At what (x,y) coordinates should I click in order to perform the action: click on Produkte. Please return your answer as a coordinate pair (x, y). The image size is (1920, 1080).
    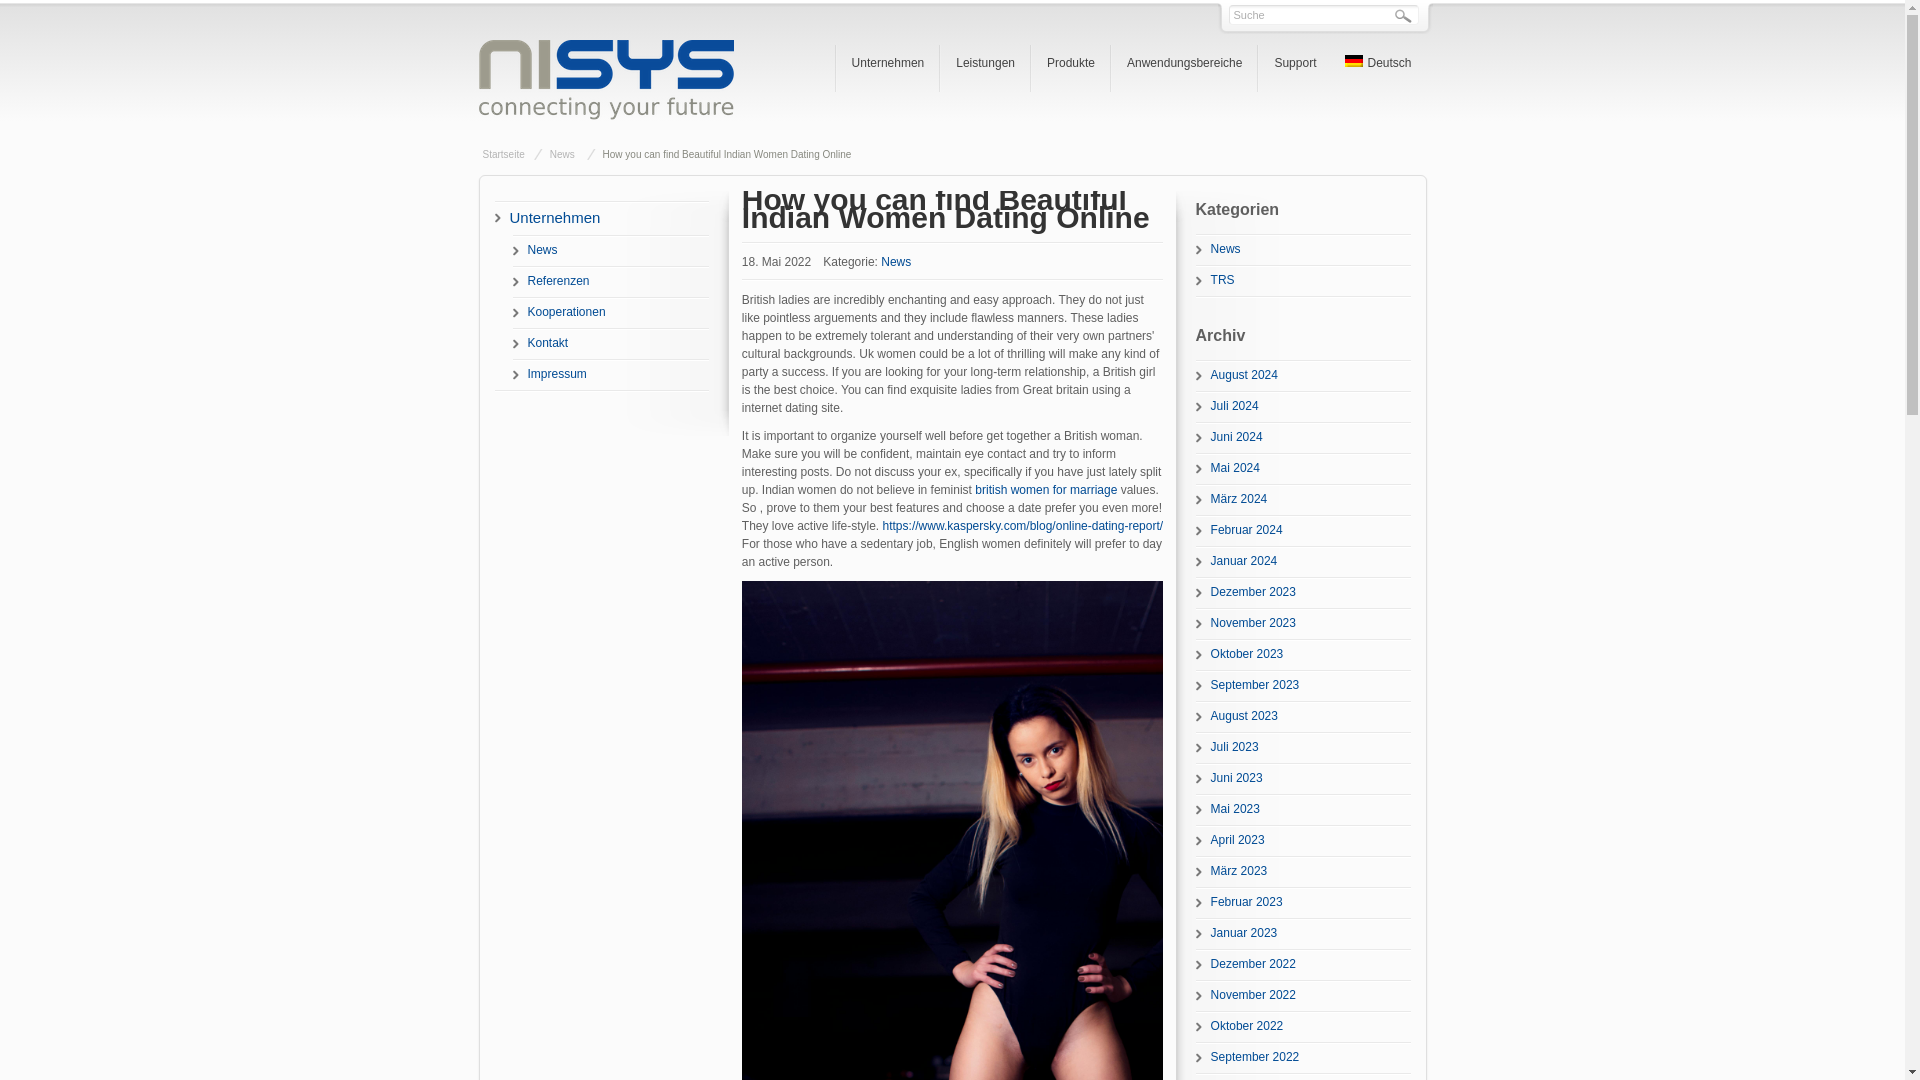
    Looking at the image, I should click on (1070, 63).